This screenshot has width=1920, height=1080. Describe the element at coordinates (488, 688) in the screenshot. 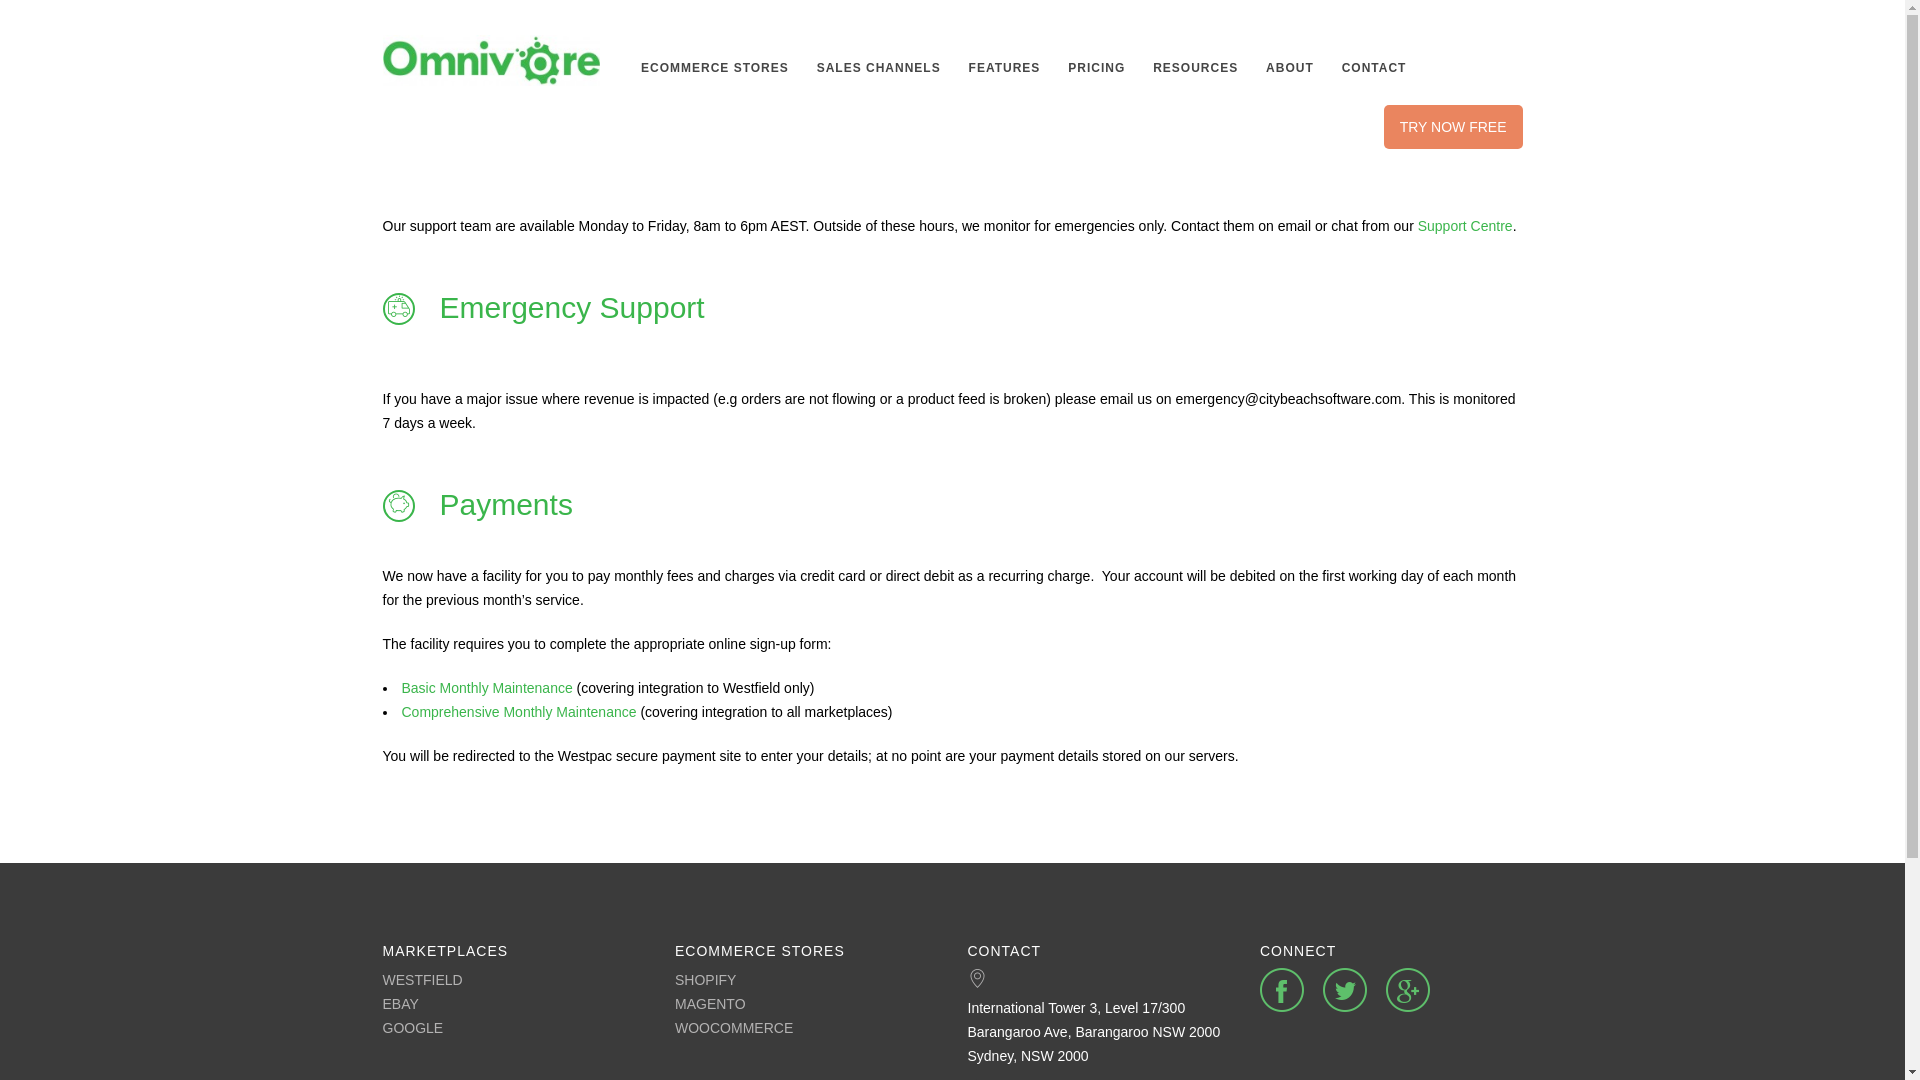

I see `Basic Monthly Maintenance` at that location.